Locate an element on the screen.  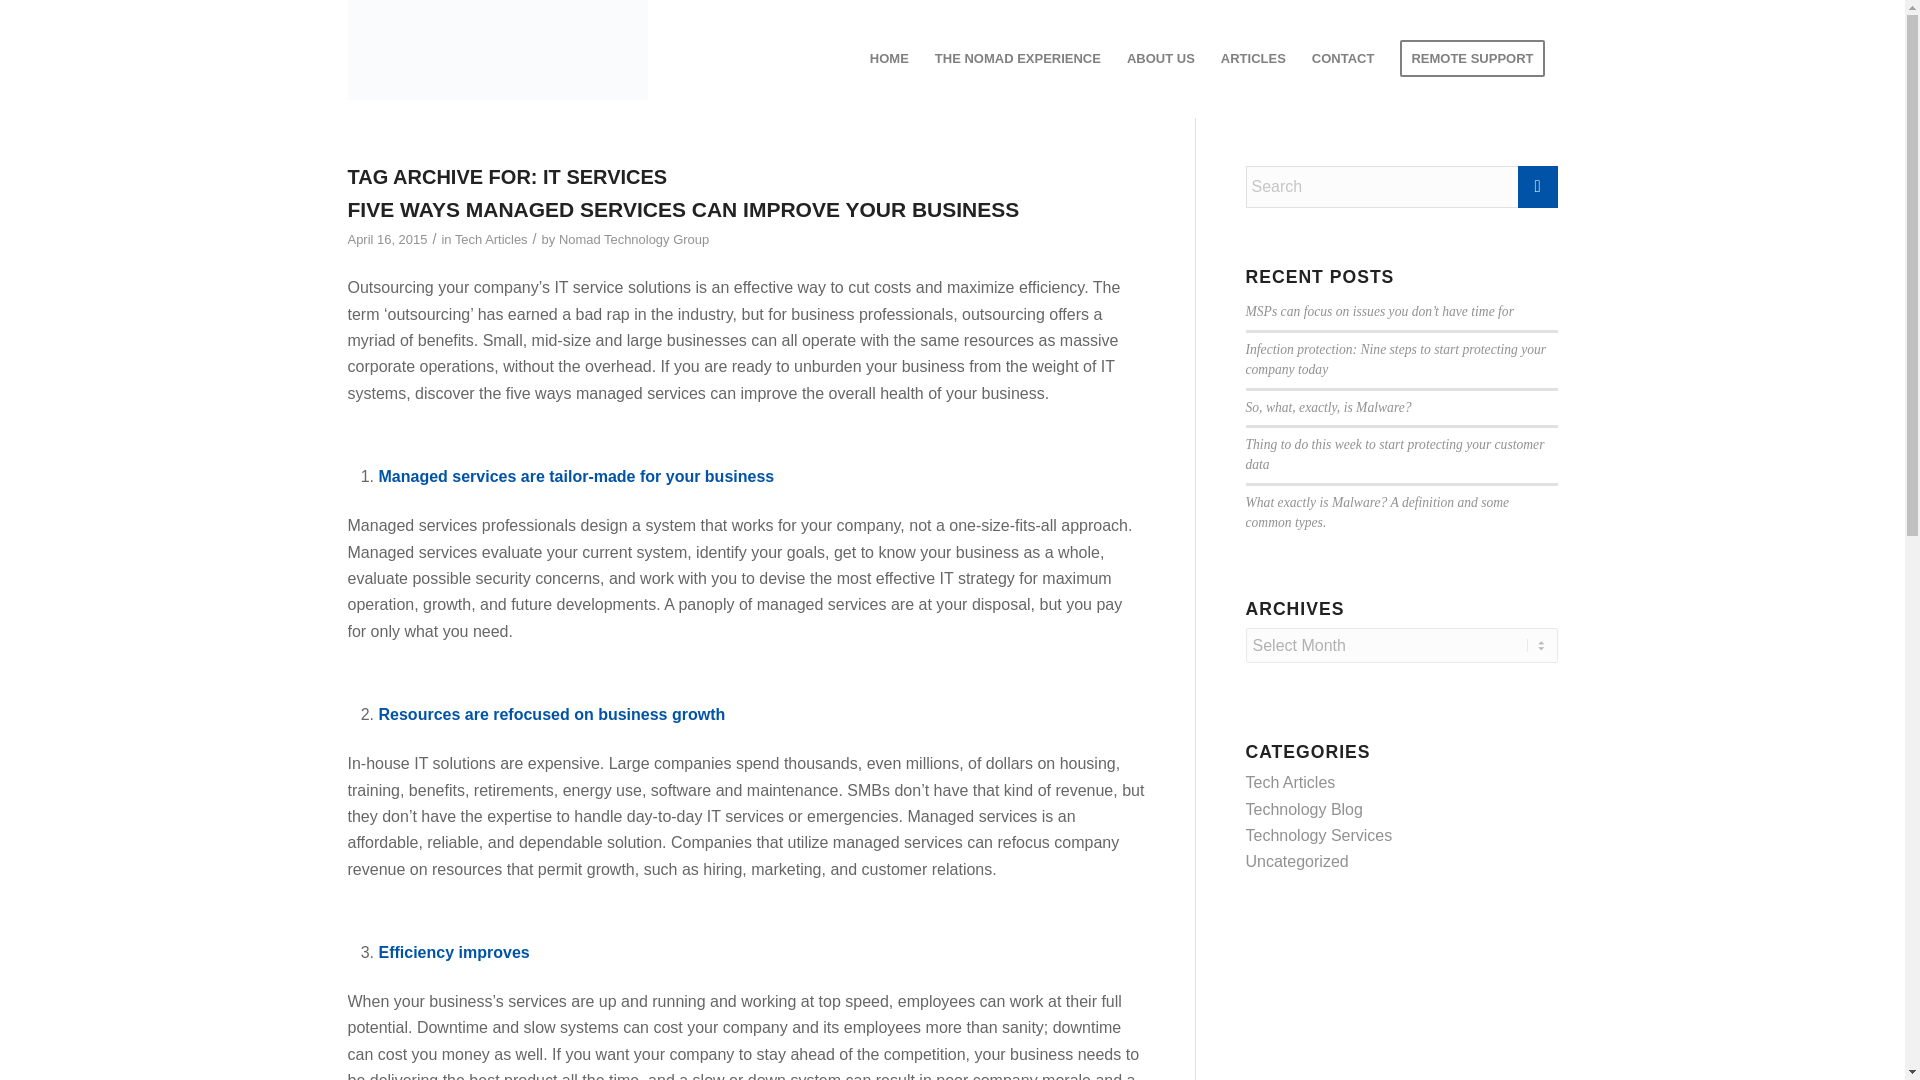
Nomad-logo-color is located at coordinates (498, 50).